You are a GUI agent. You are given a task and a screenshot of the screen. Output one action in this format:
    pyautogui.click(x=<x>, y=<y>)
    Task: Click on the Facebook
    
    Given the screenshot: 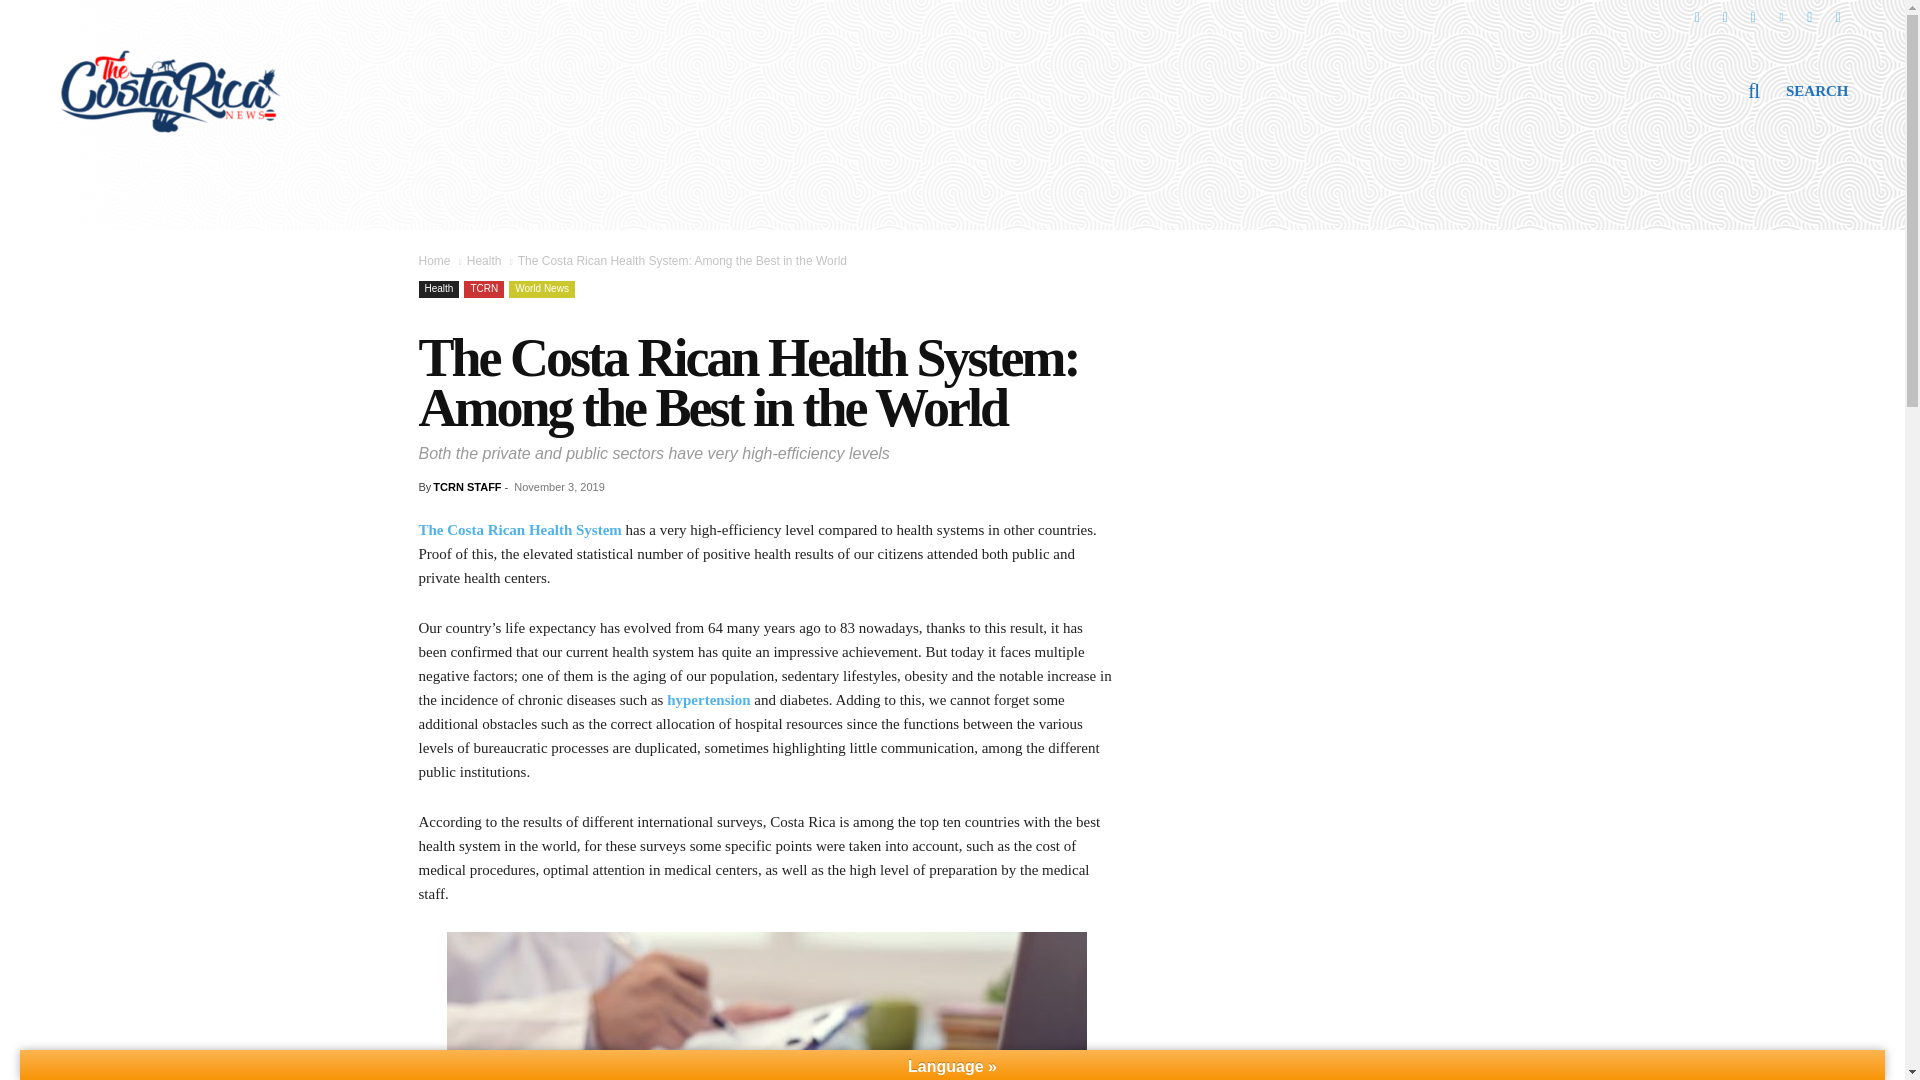 What is the action you would take?
    pyautogui.click(x=1696, y=14)
    